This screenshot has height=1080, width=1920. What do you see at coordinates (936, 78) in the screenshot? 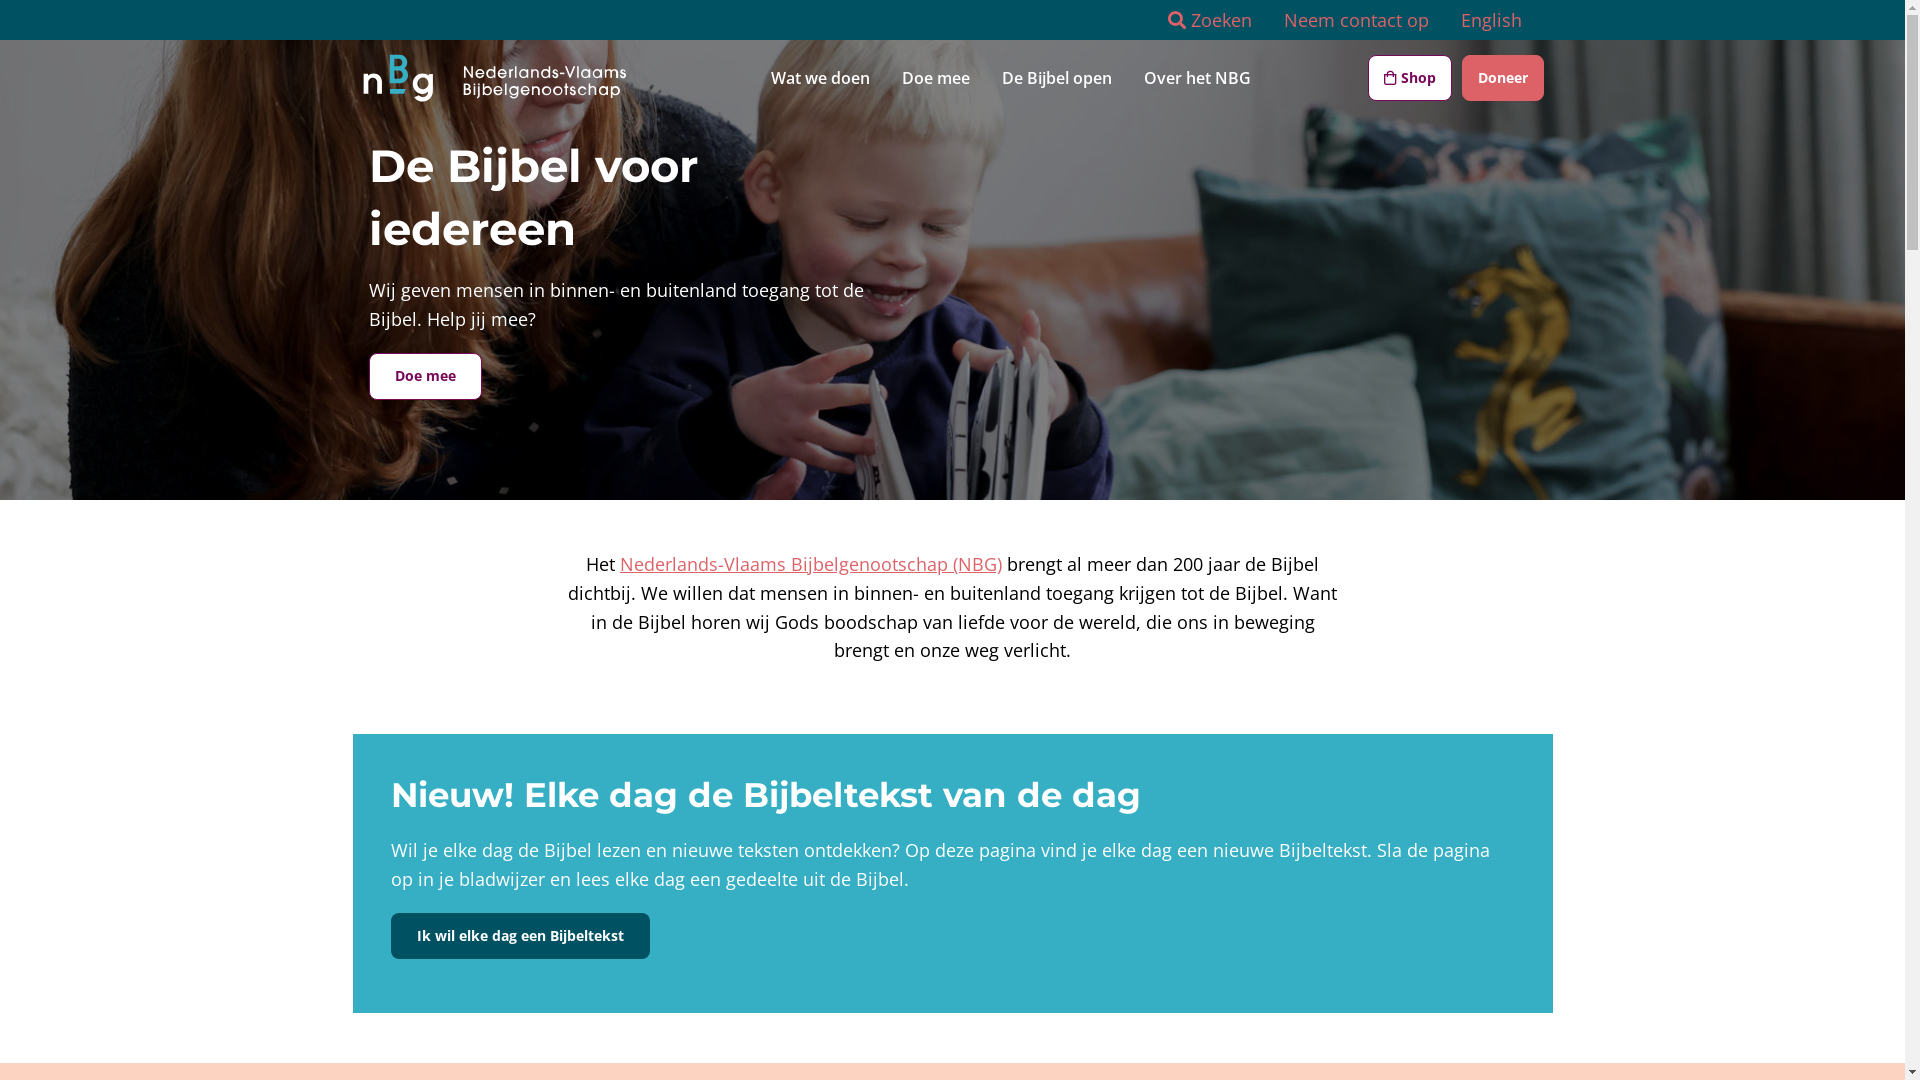
I see `Doe mee` at bounding box center [936, 78].